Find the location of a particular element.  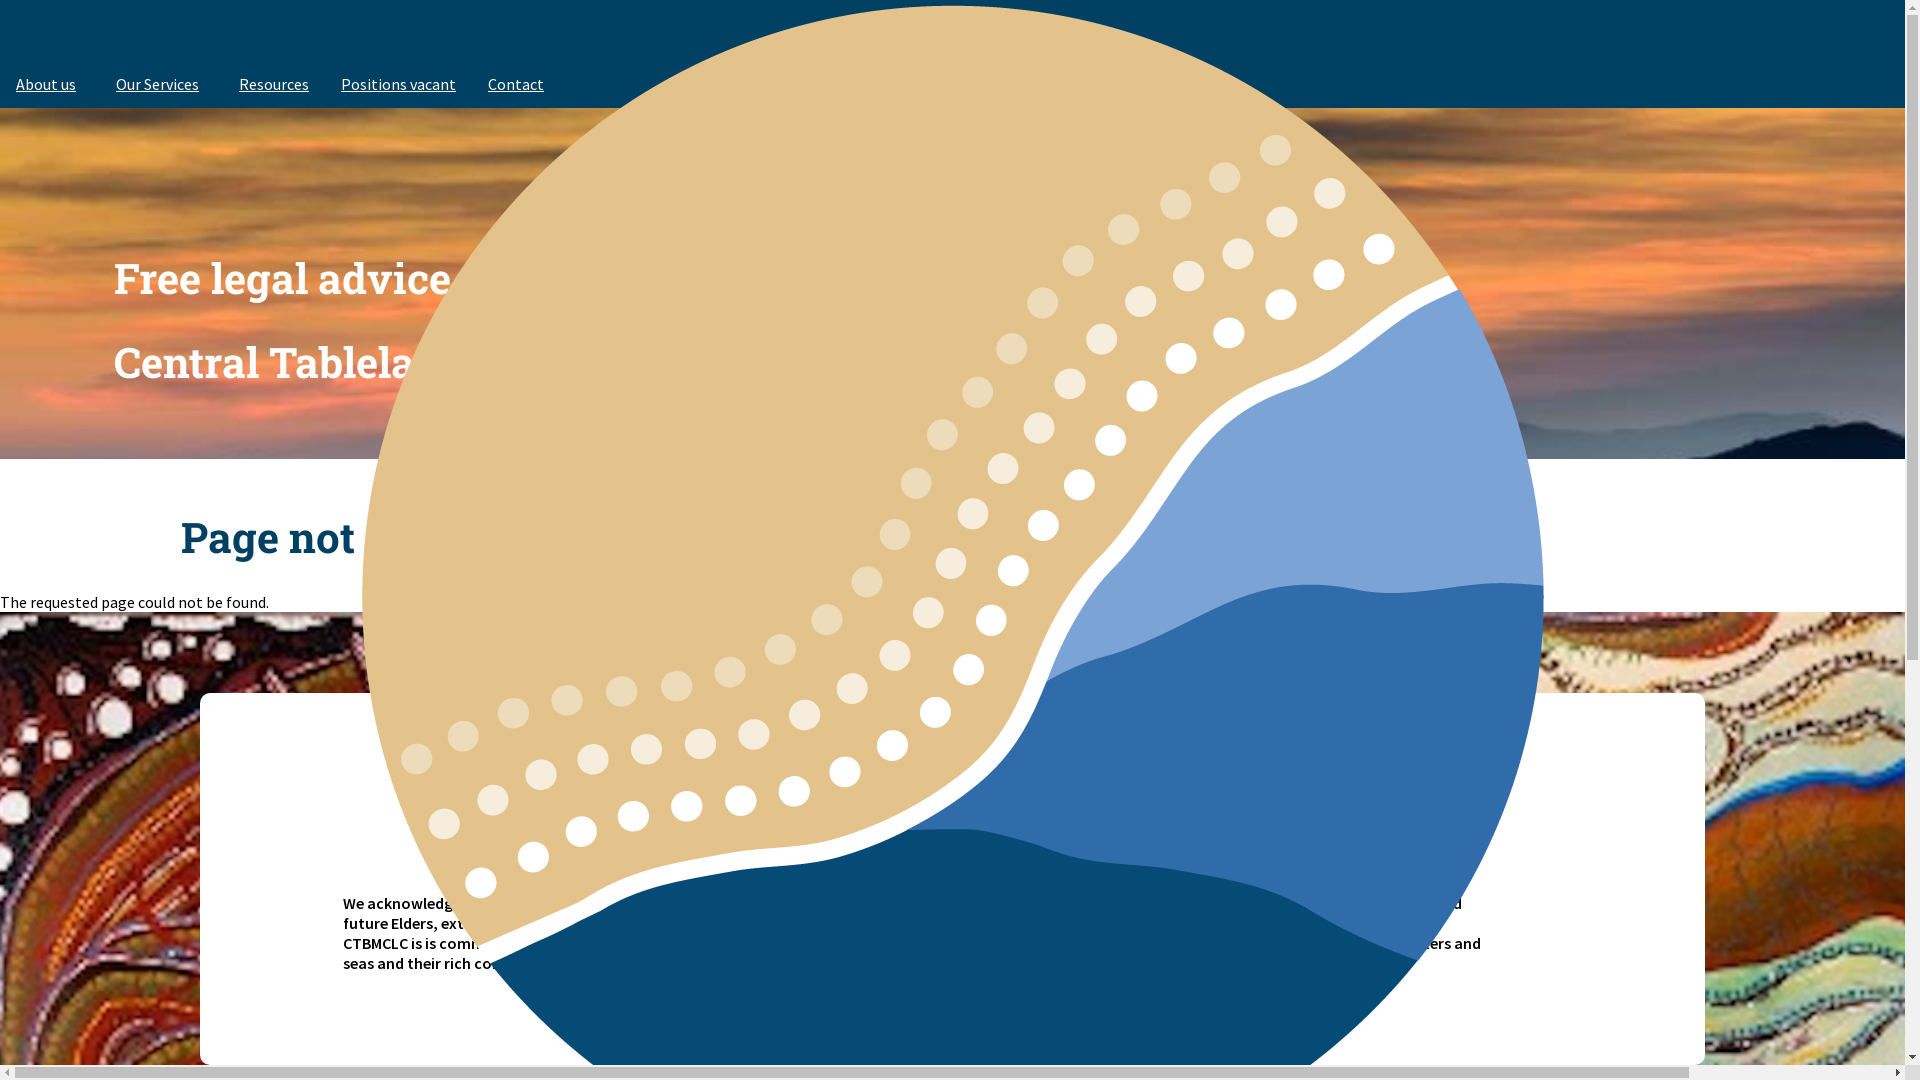

About us is located at coordinates (50, 84).